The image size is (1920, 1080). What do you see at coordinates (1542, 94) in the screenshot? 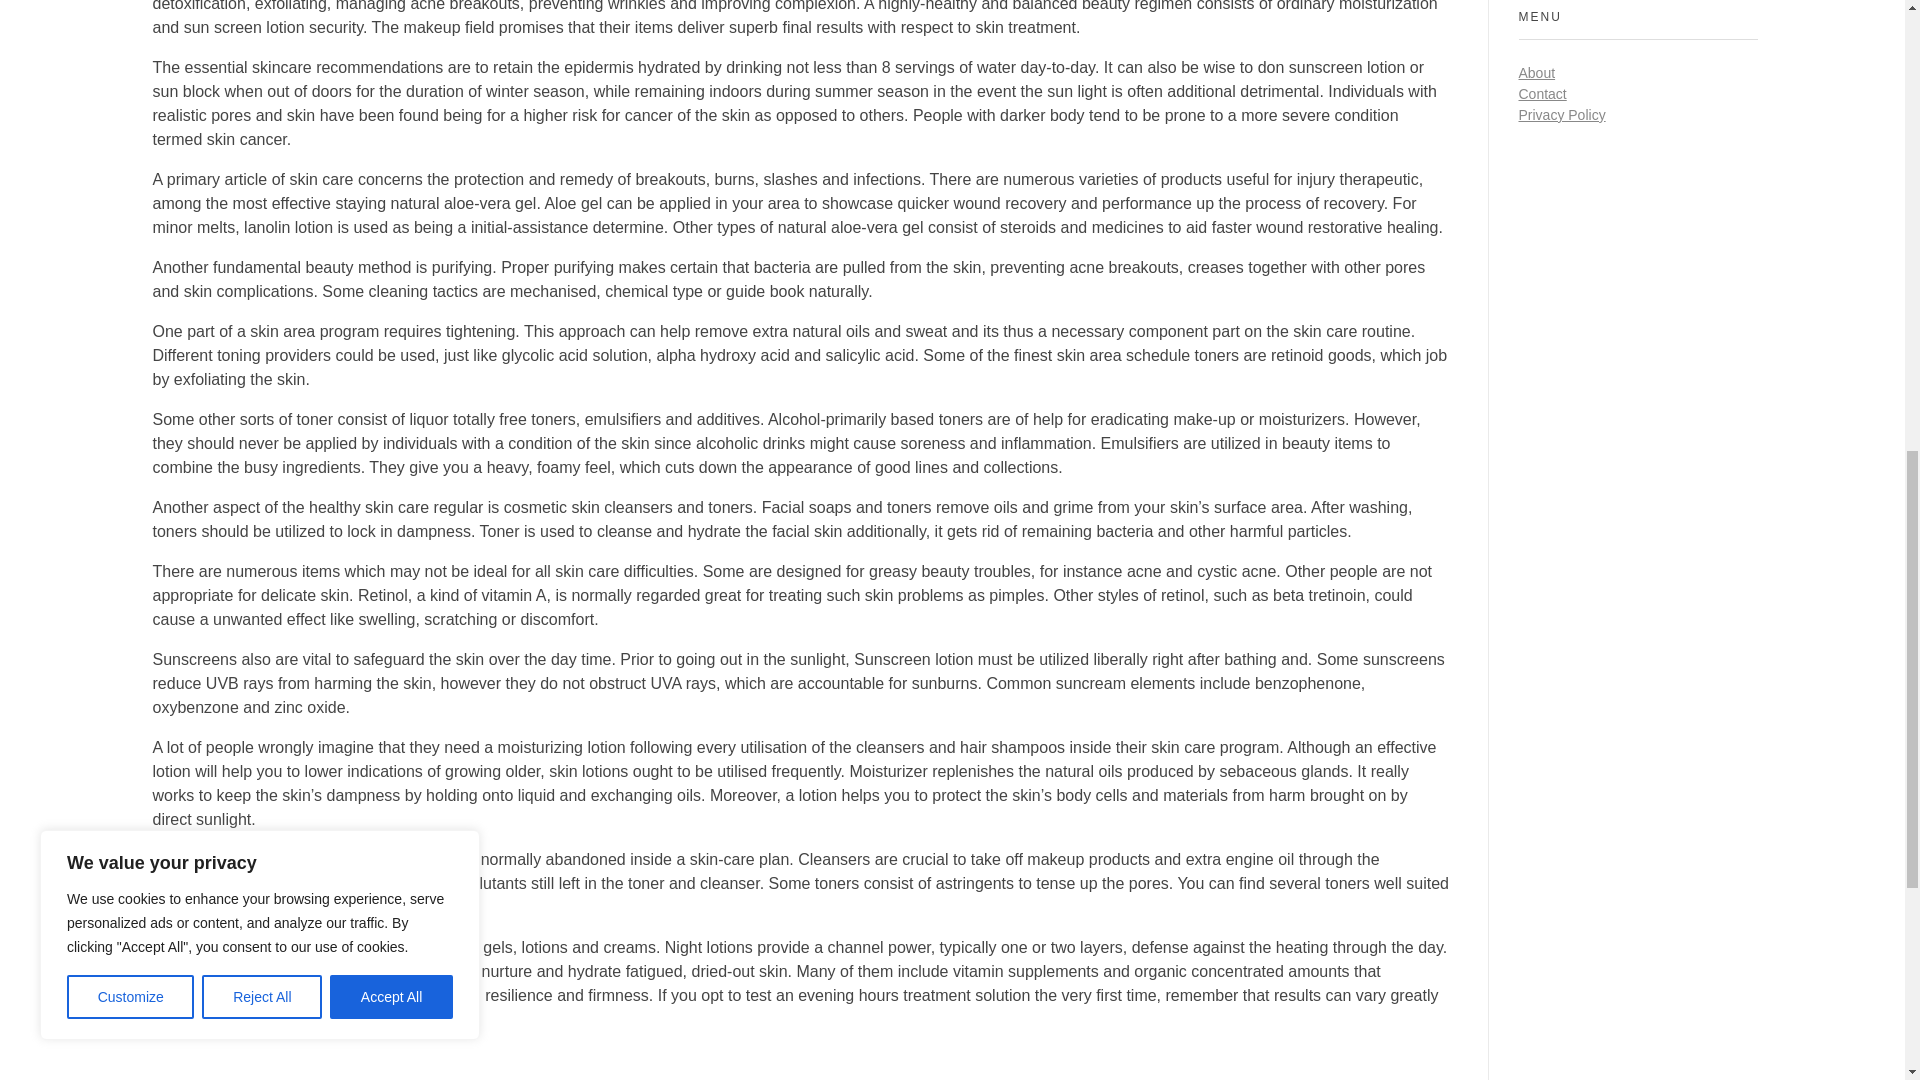
I see `Contact` at bounding box center [1542, 94].